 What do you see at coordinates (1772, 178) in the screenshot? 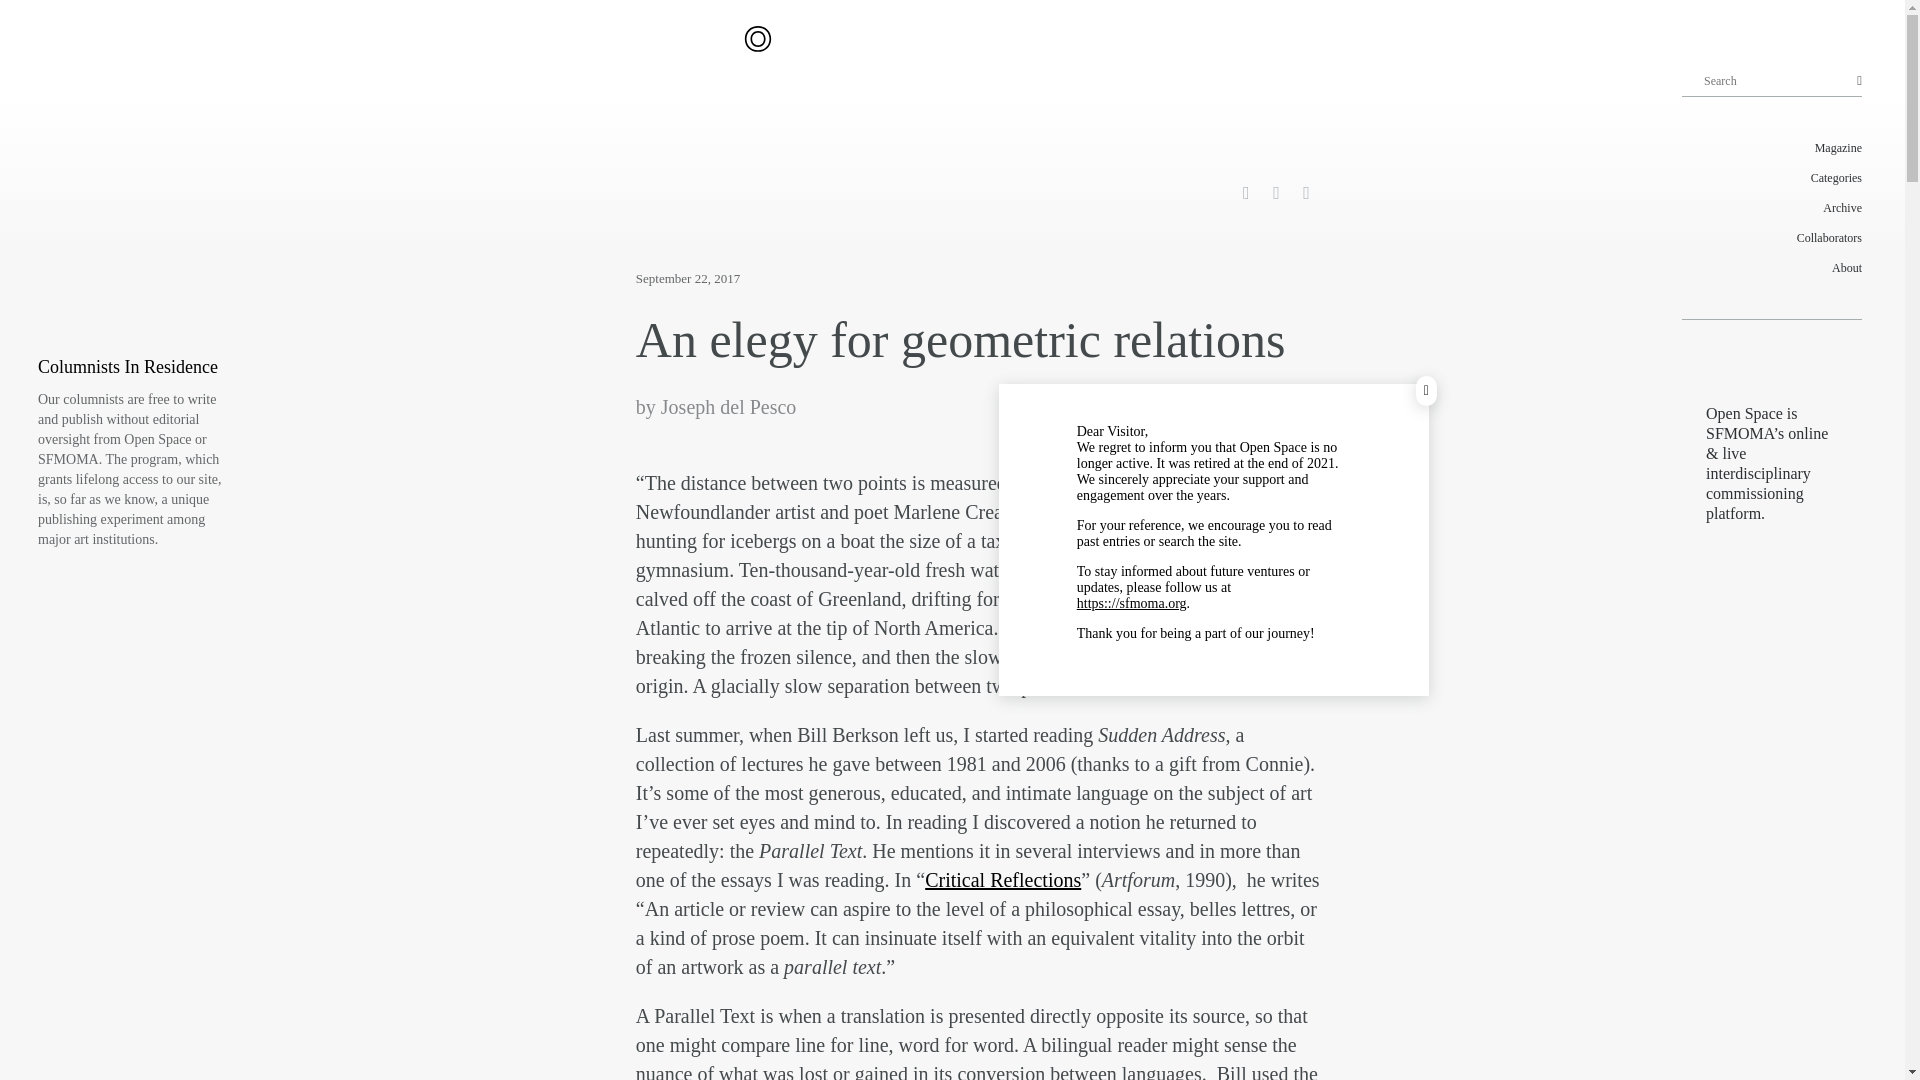
I see `Categories` at bounding box center [1772, 178].